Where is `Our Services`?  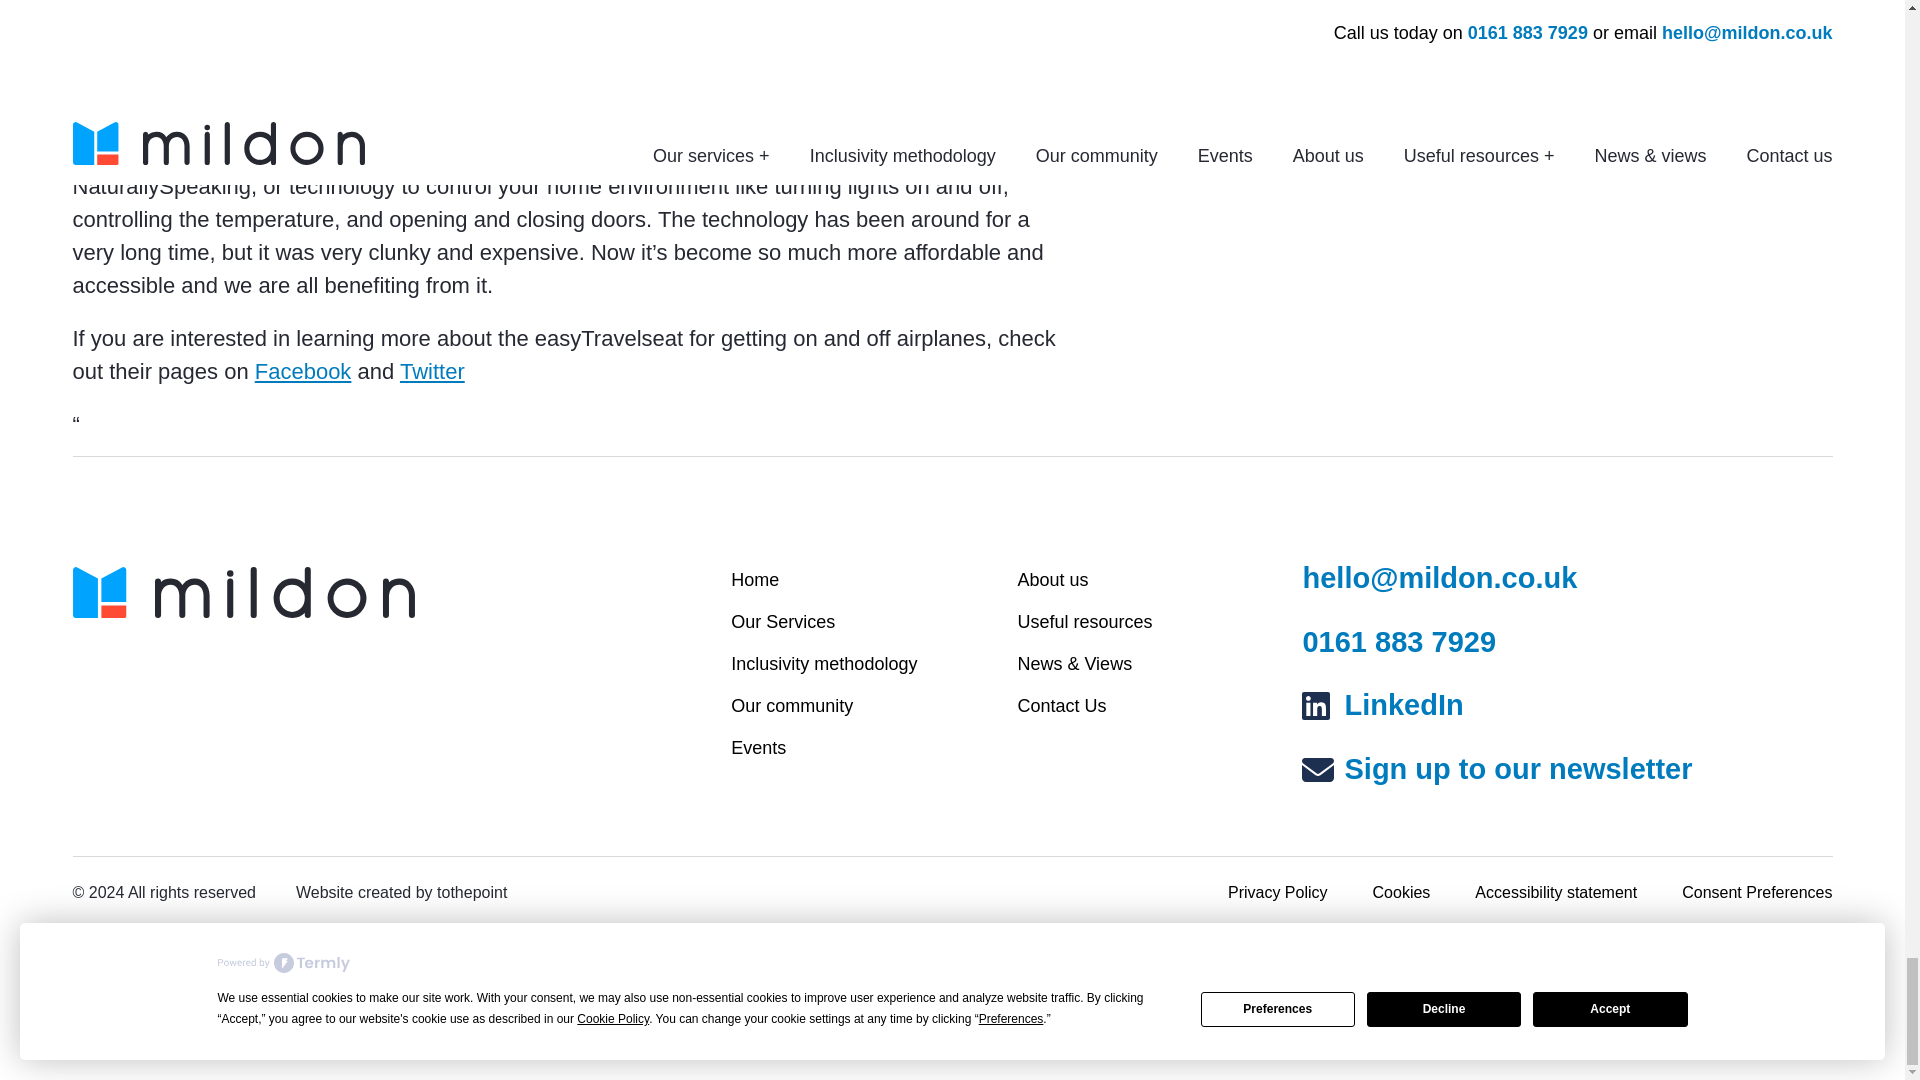 Our Services is located at coordinates (783, 622).